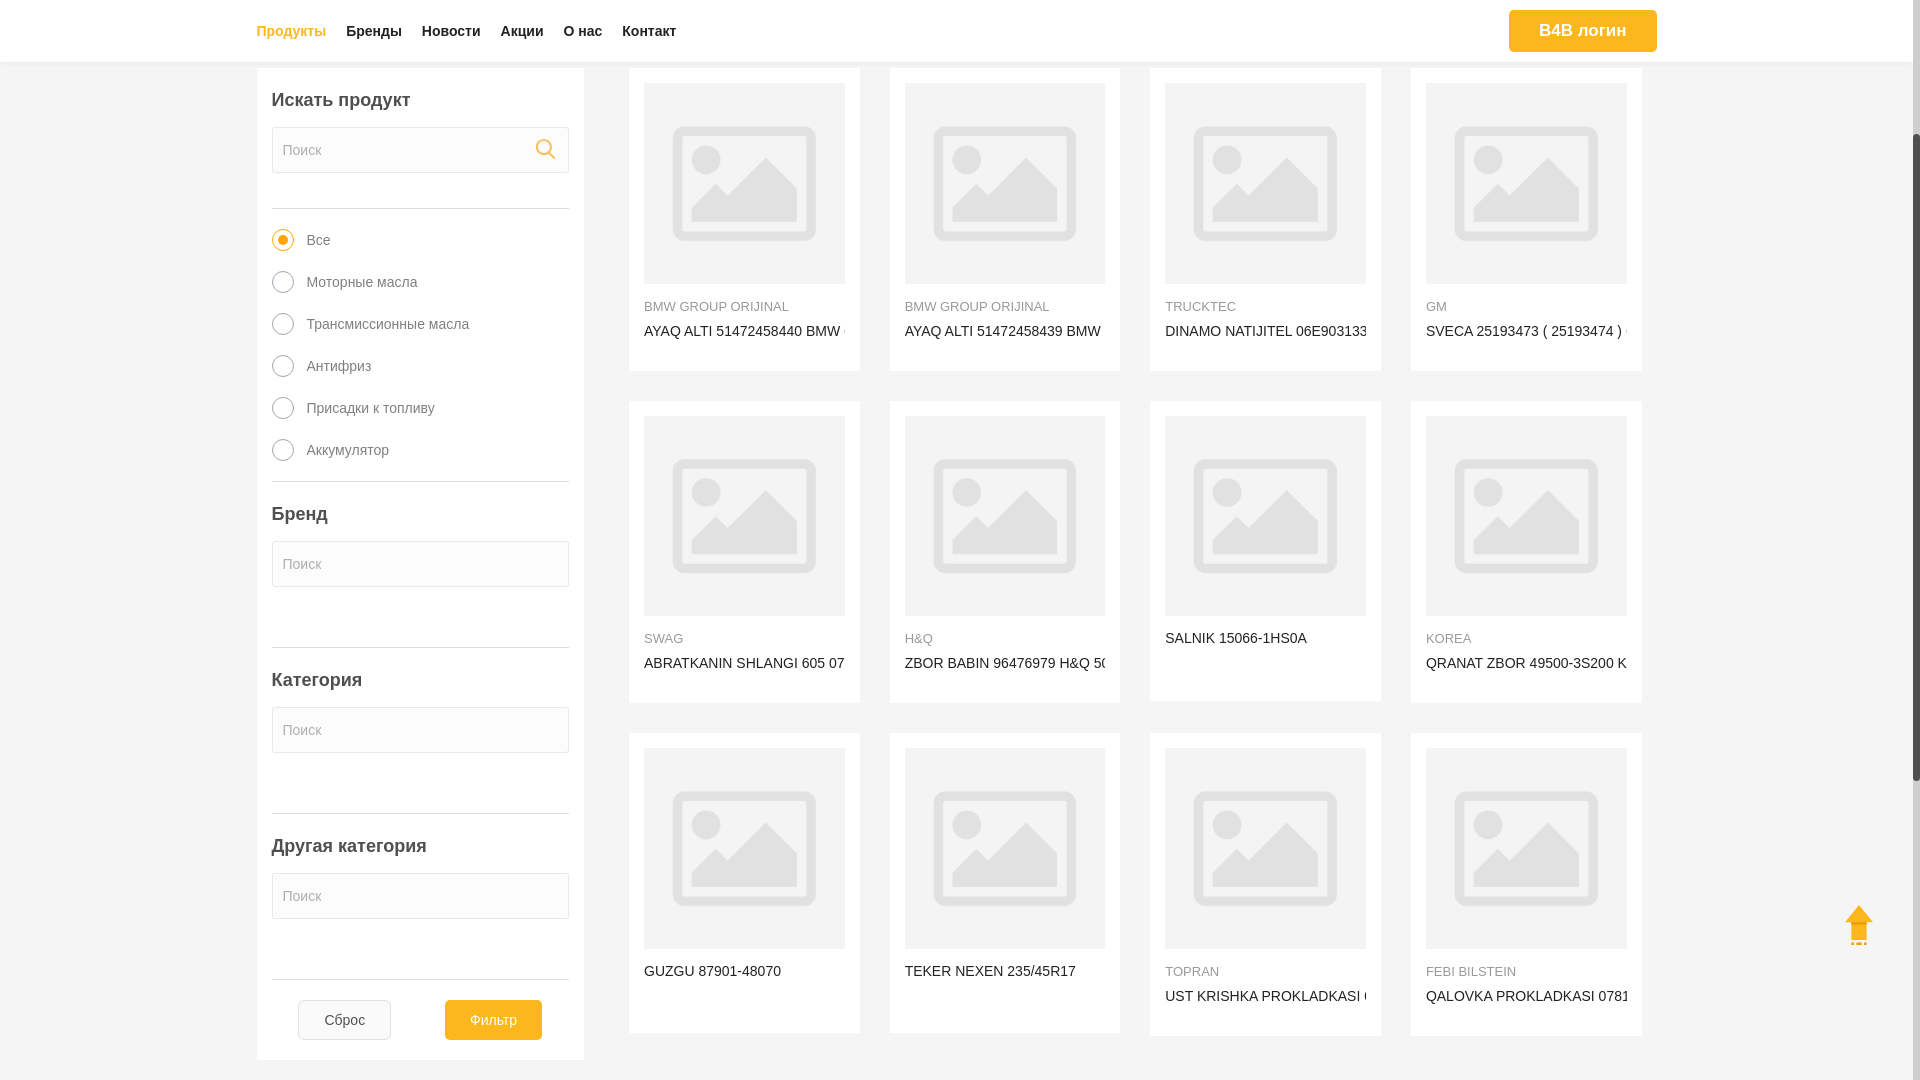 Image resolution: width=1920 pixels, height=1080 pixels. Describe the element at coordinates (1236, 862) in the screenshot. I see `SALNIK 15066-1HS0A` at that location.